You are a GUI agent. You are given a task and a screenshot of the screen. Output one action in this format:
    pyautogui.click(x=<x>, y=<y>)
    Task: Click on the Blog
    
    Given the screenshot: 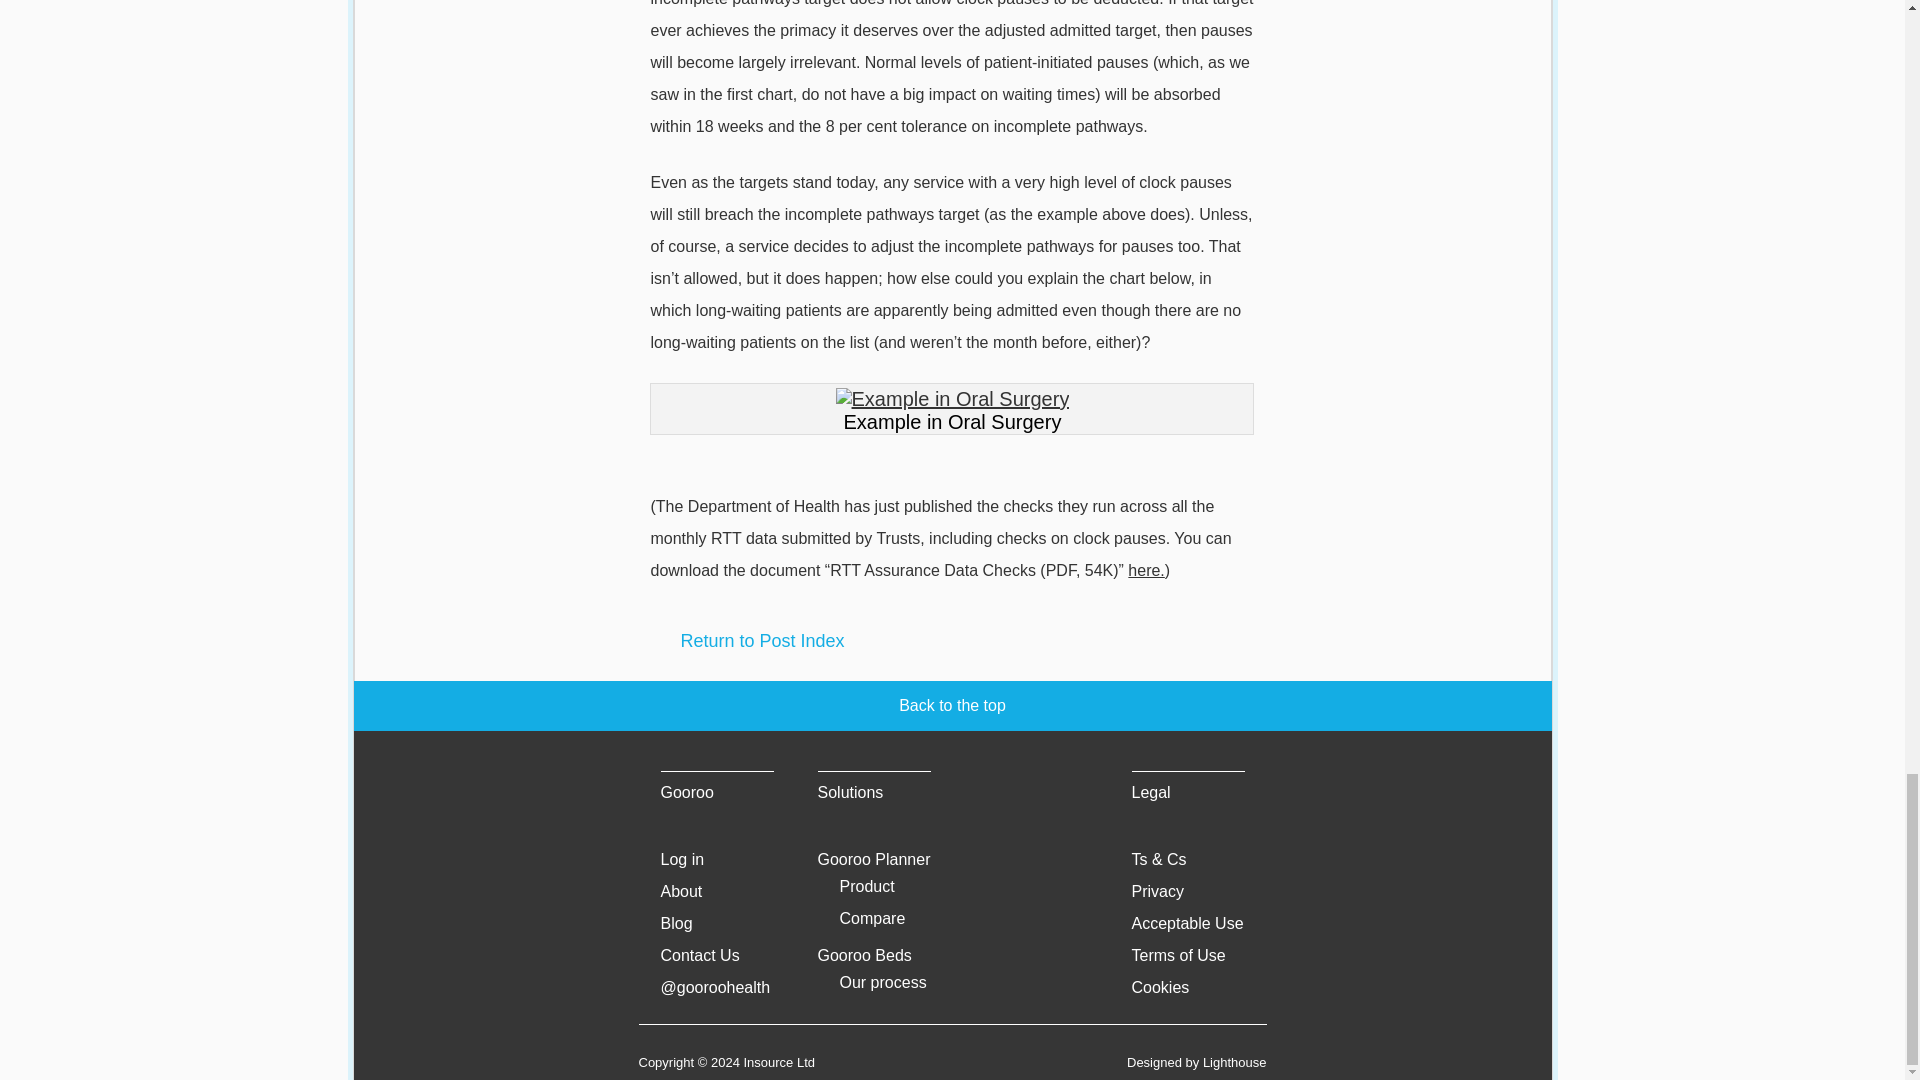 What is the action you would take?
    pyautogui.click(x=676, y=923)
    